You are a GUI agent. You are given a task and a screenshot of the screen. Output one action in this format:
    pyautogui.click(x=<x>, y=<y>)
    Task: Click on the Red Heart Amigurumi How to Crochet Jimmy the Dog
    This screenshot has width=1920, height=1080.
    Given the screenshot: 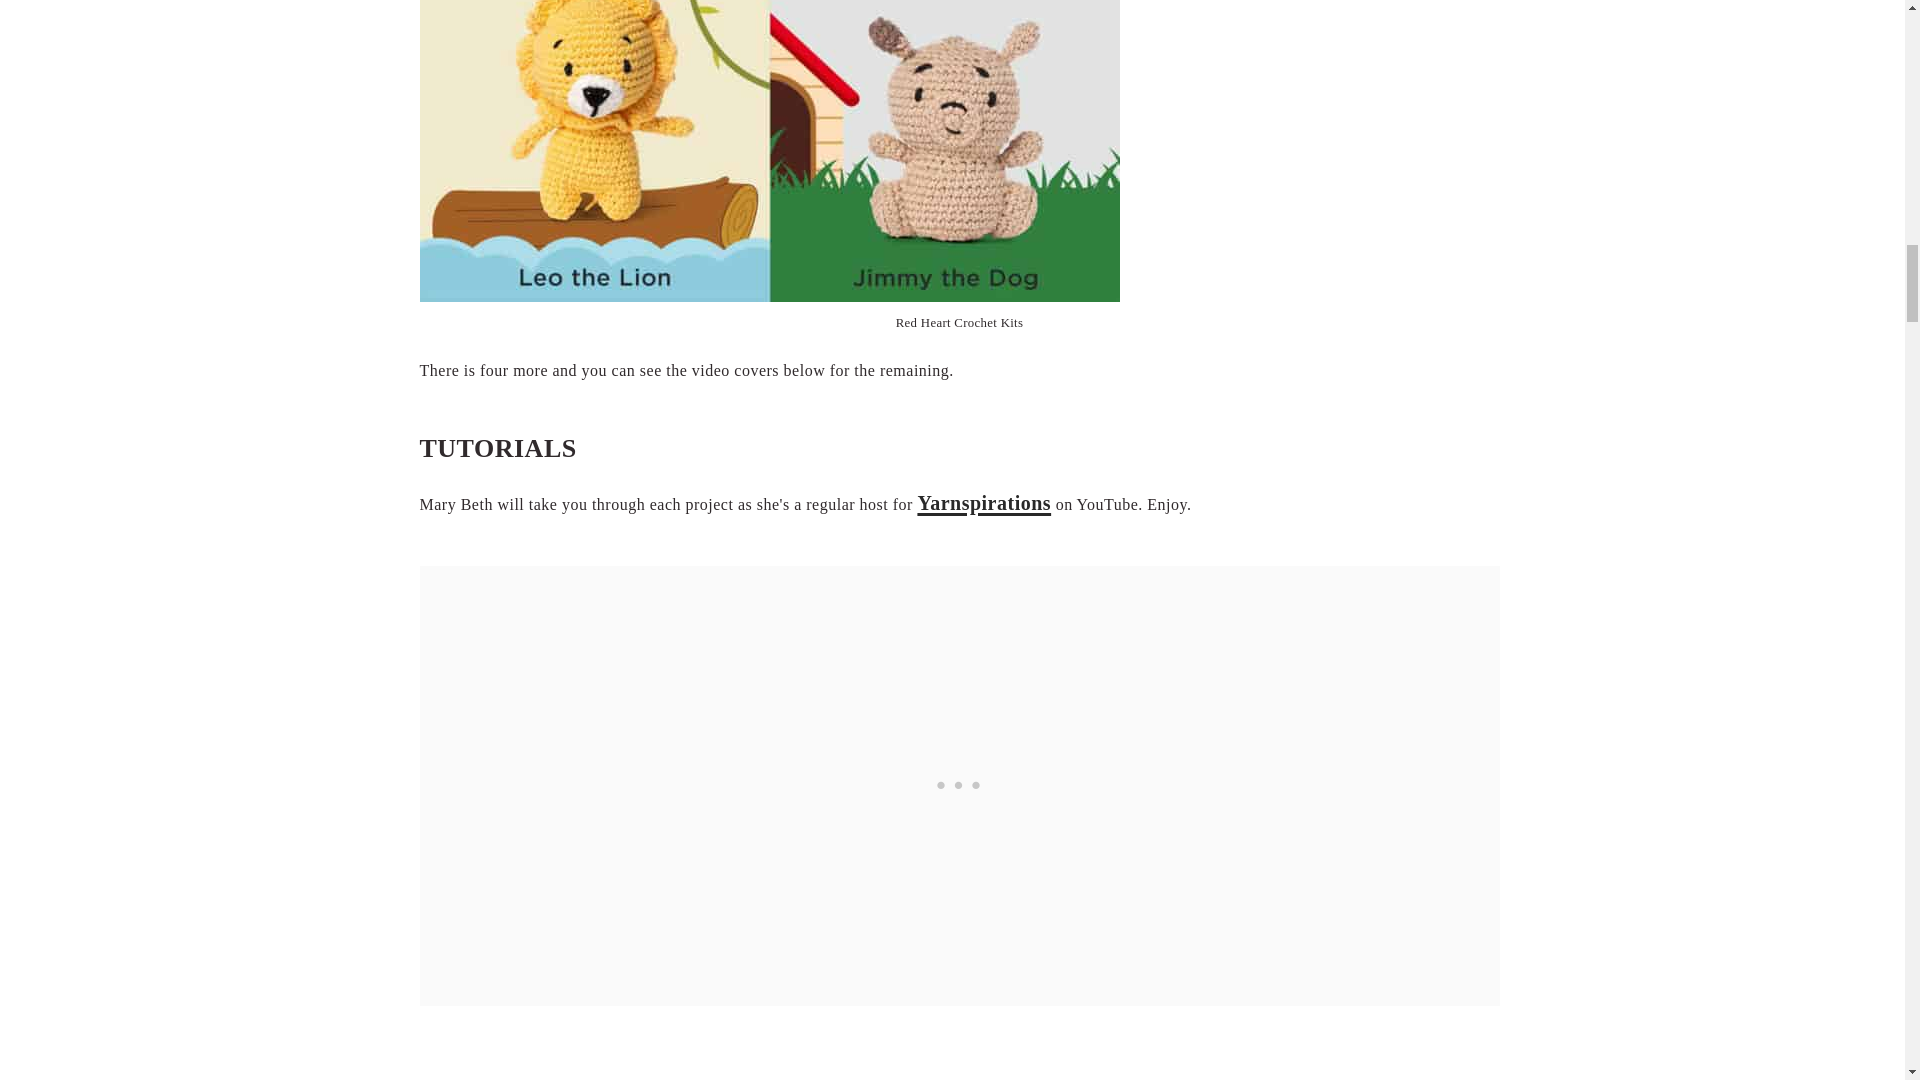 What is the action you would take?
    pyautogui.click(x=960, y=1053)
    